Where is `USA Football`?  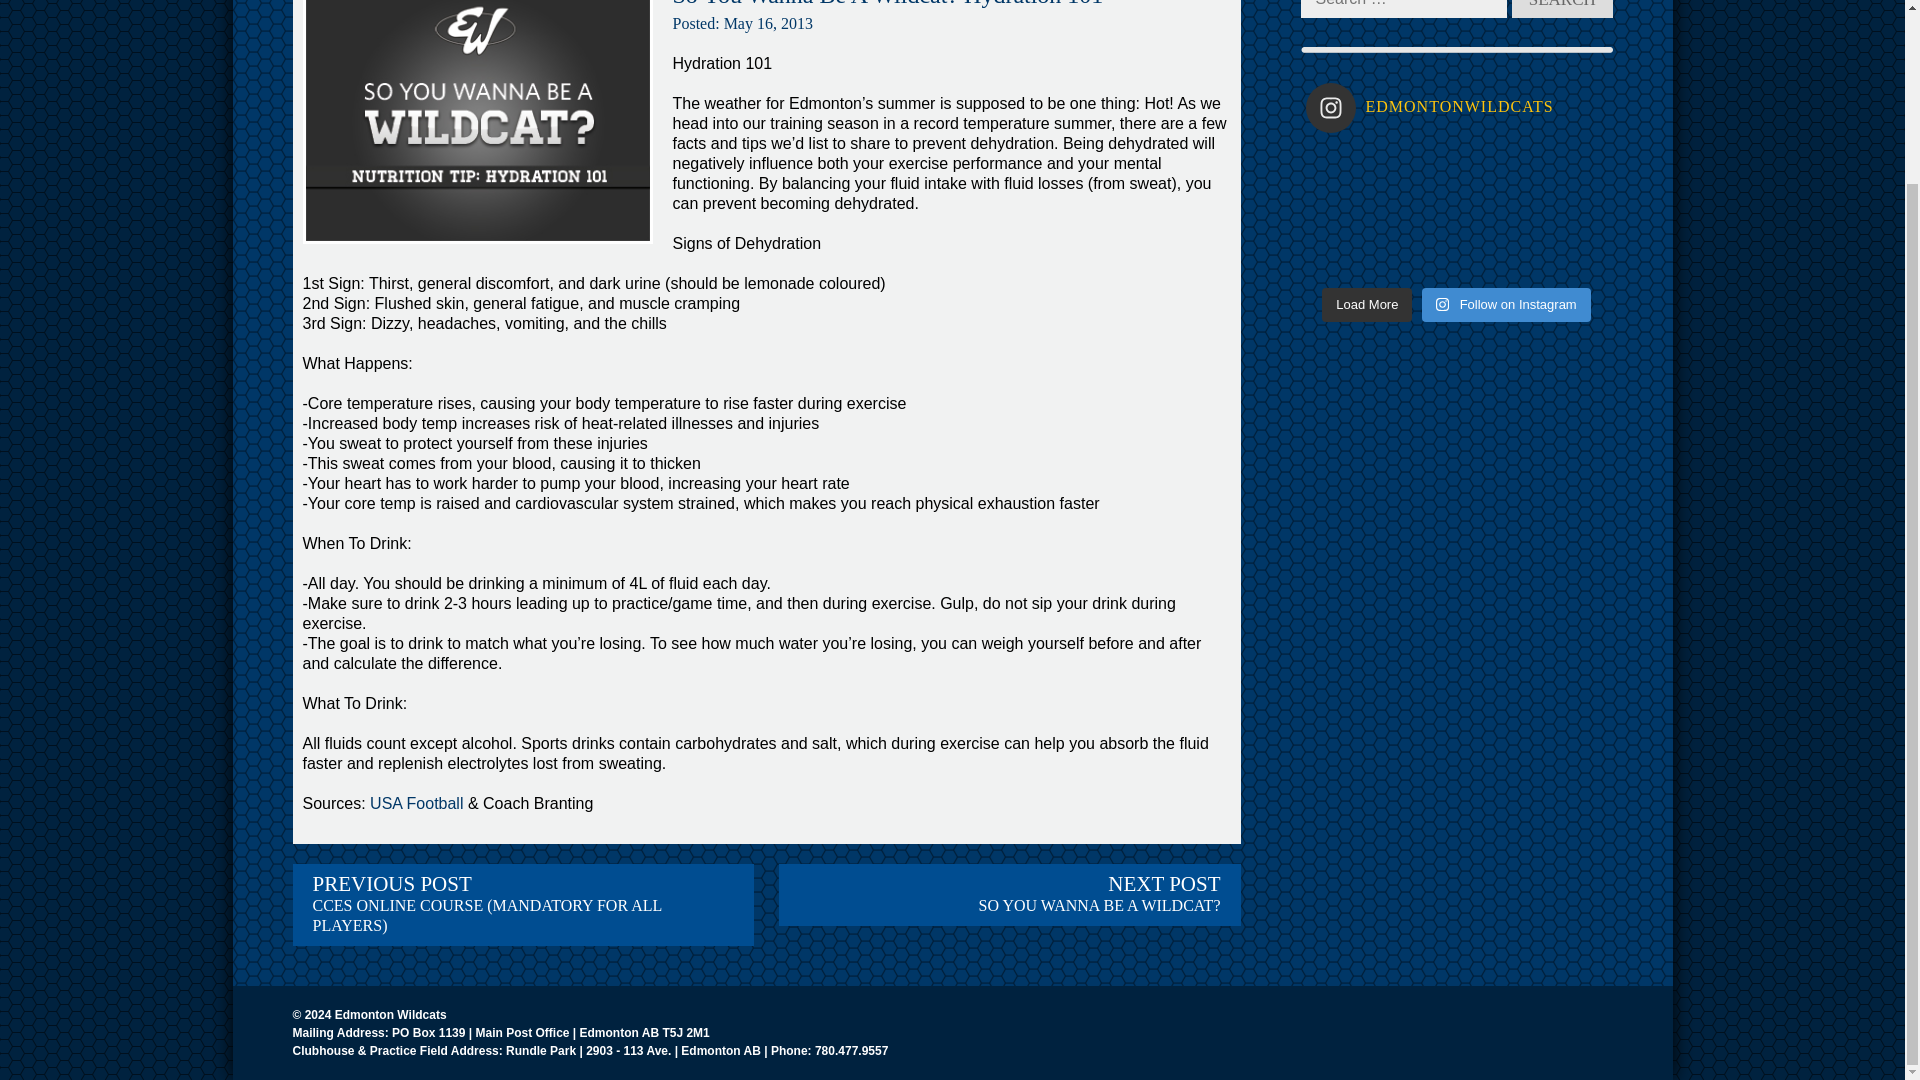
USA Football is located at coordinates (416, 803).